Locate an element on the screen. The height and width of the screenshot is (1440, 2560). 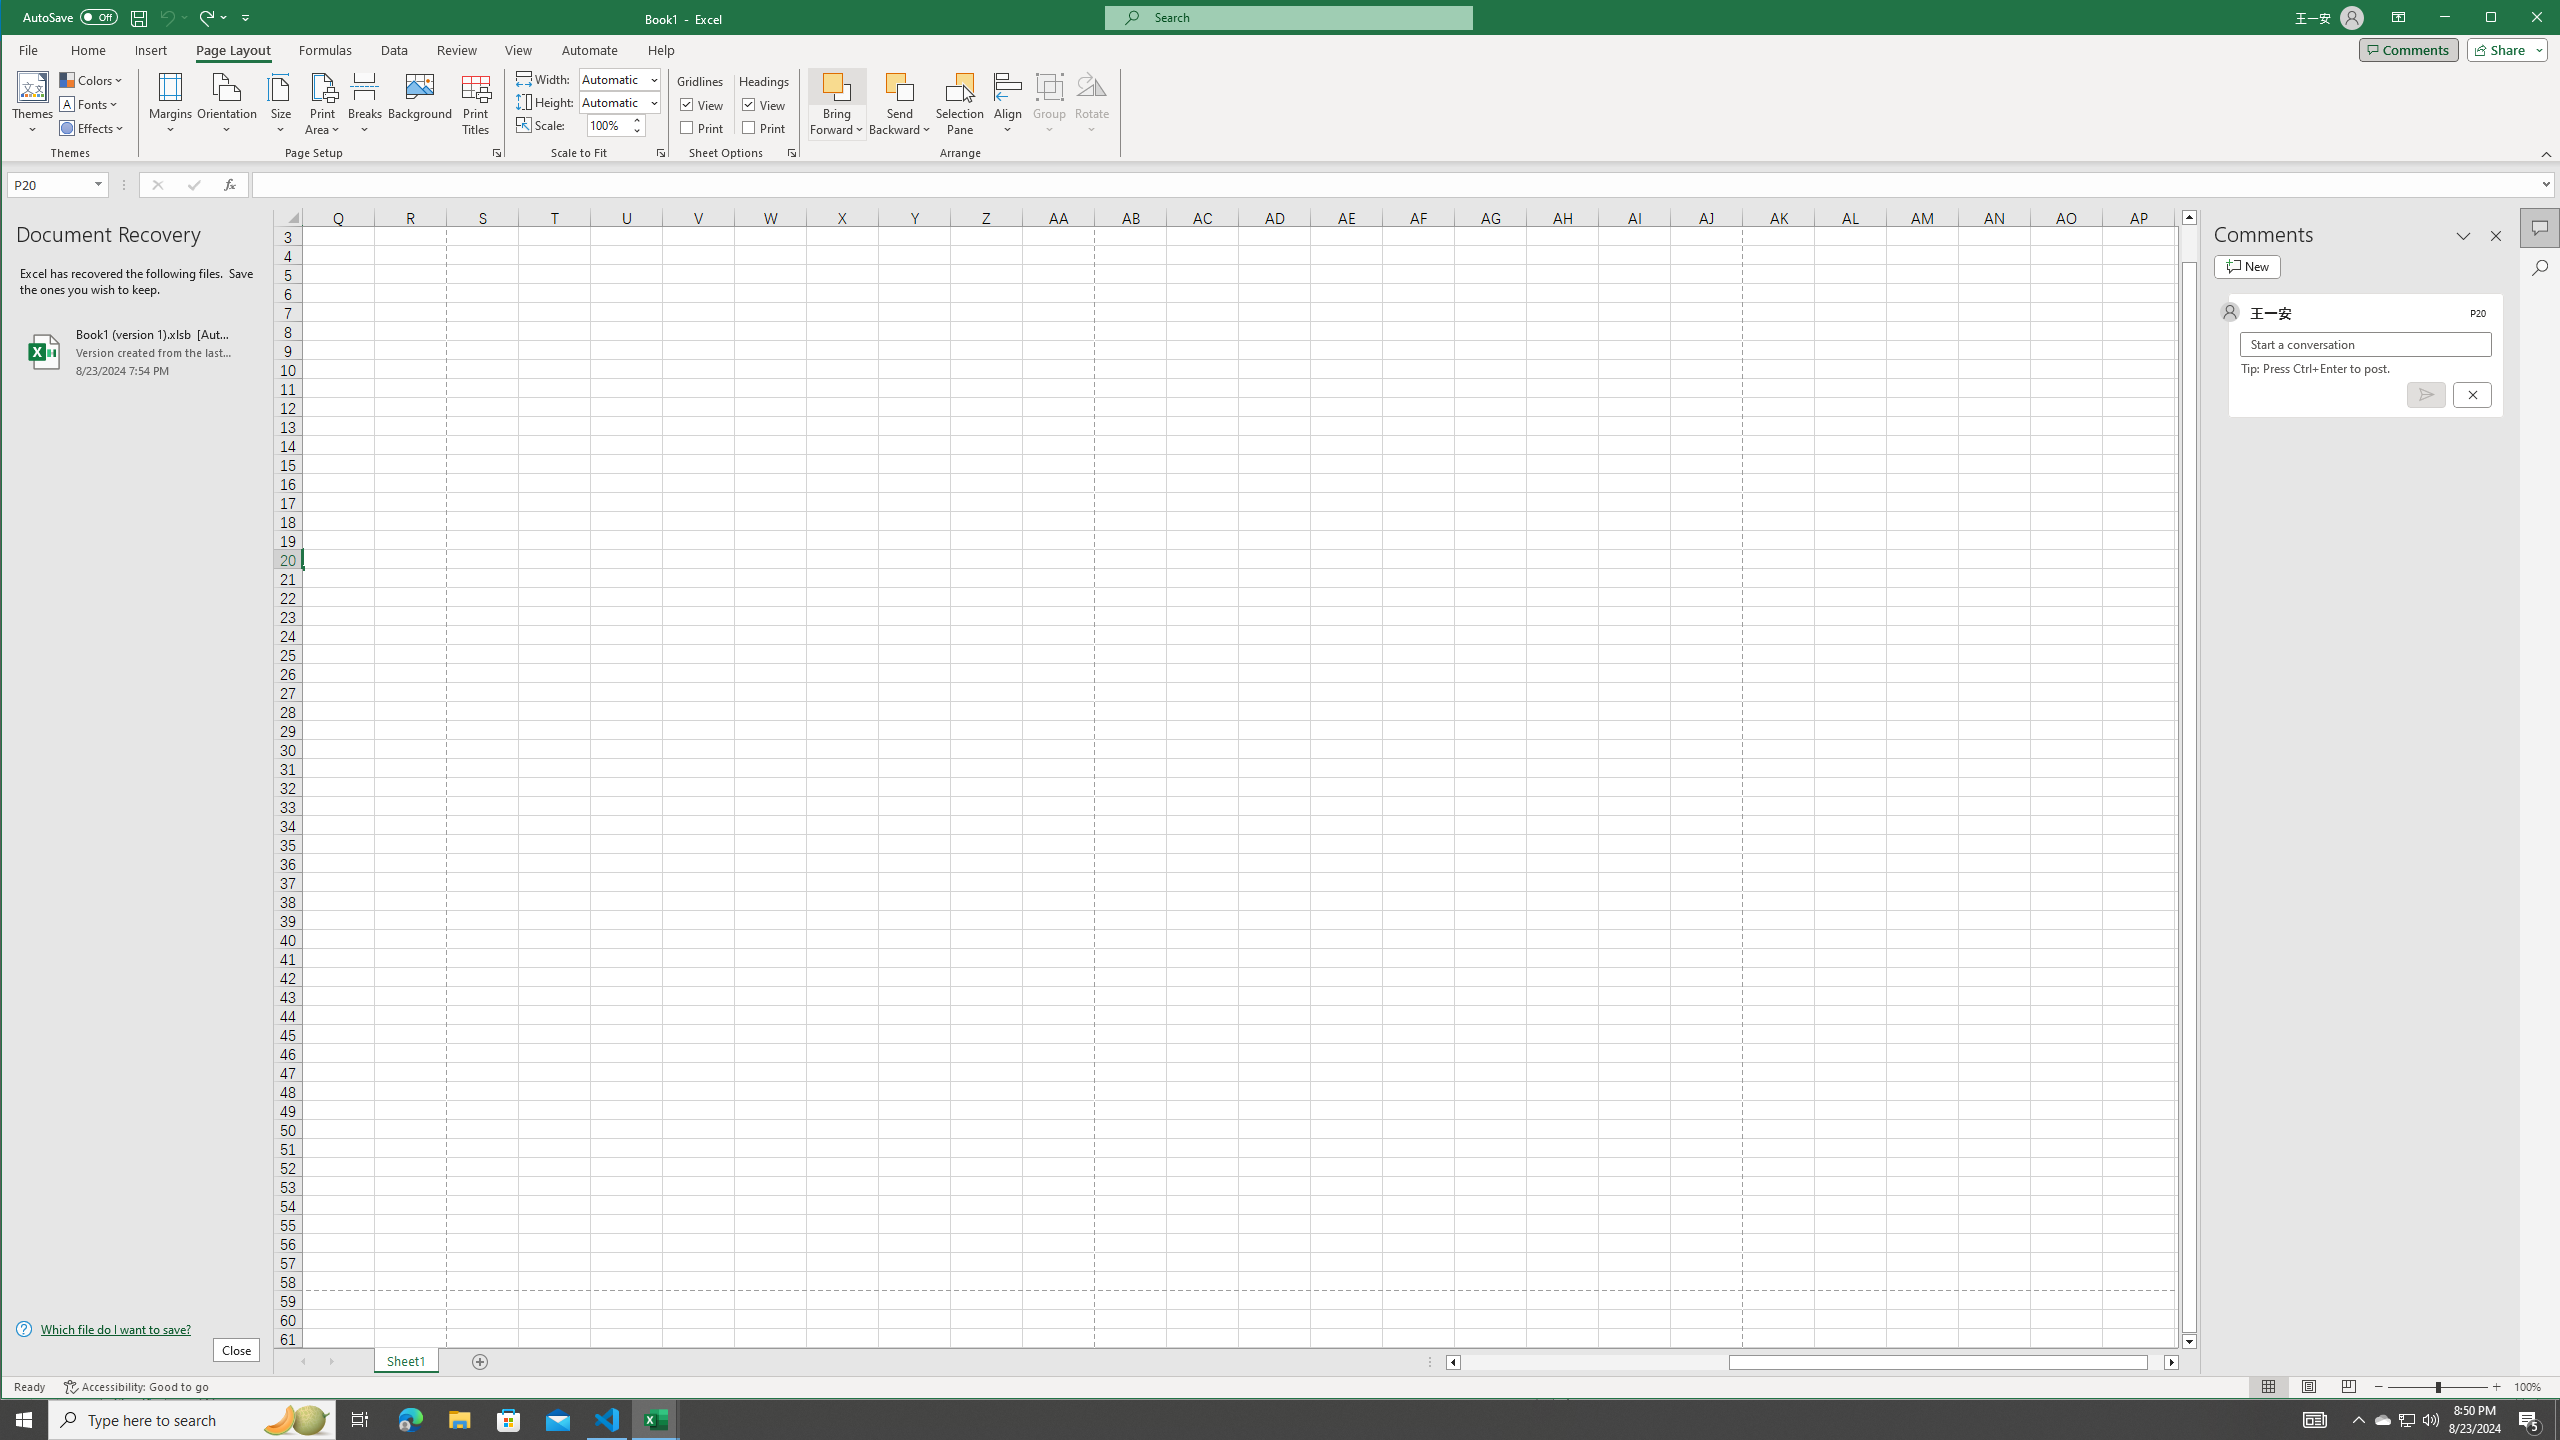
Bring Forward is located at coordinates (838, 86).